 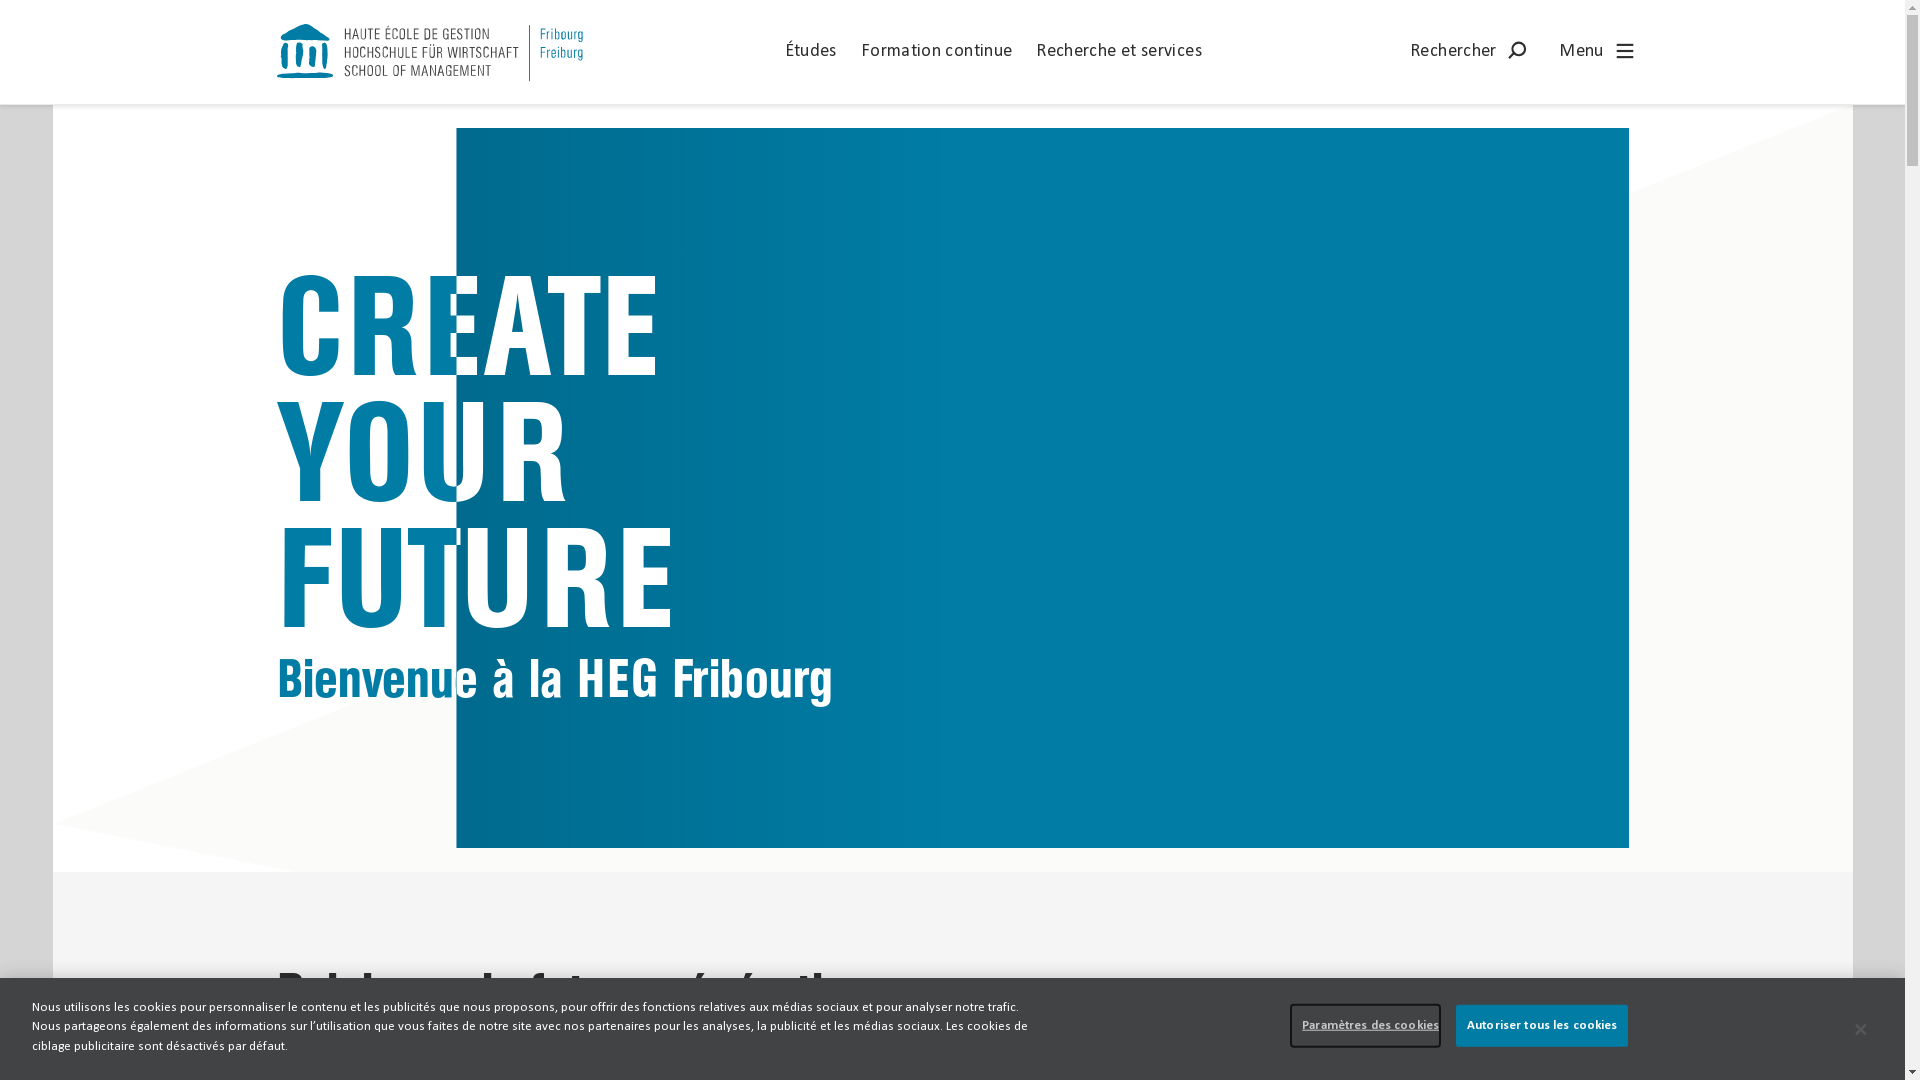 What do you see at coordinates (1119, 52) in the screenshot?
I see `Recherche et services` at bounding box center [1119, 52].